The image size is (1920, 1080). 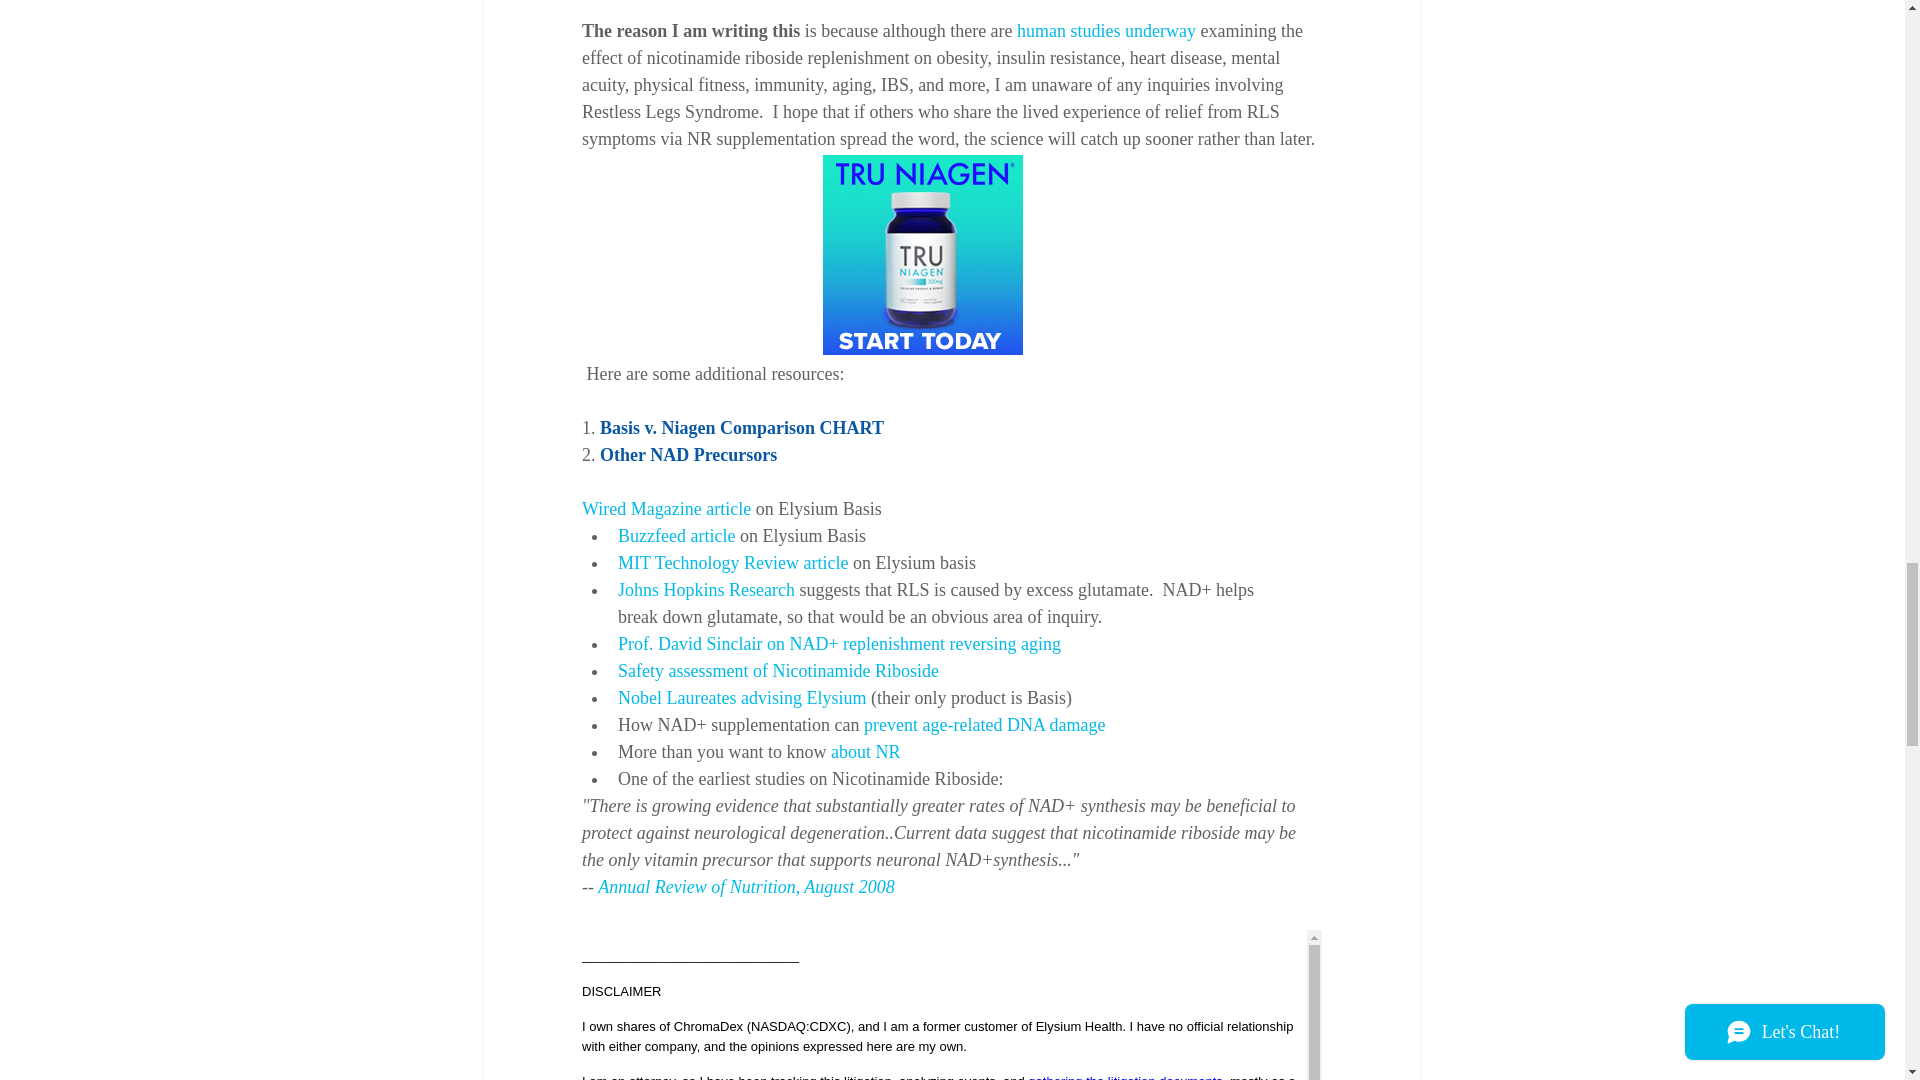 I want to click on Basis v. Niagen Comparison CHART, so click(x=741, y=428).